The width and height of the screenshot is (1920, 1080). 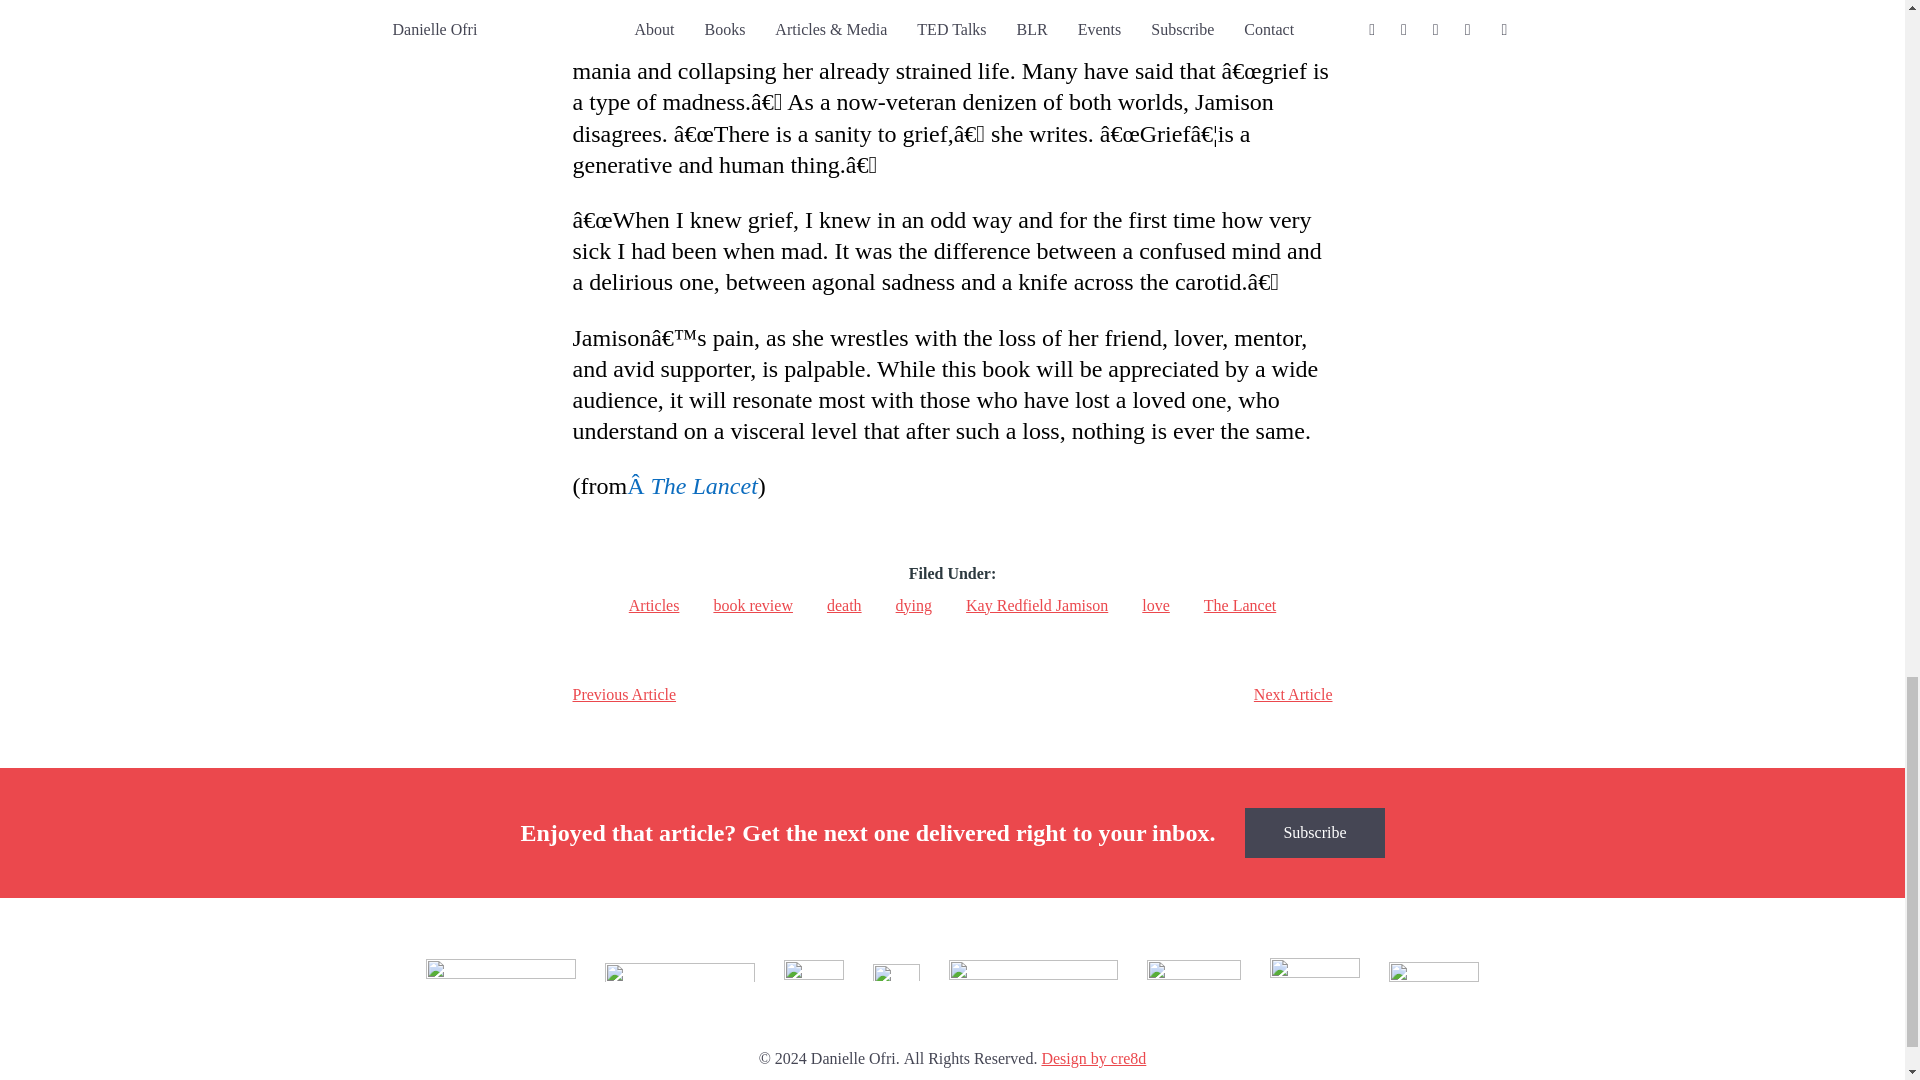 I want to click on Previous Article, so click(x=624, y=694).